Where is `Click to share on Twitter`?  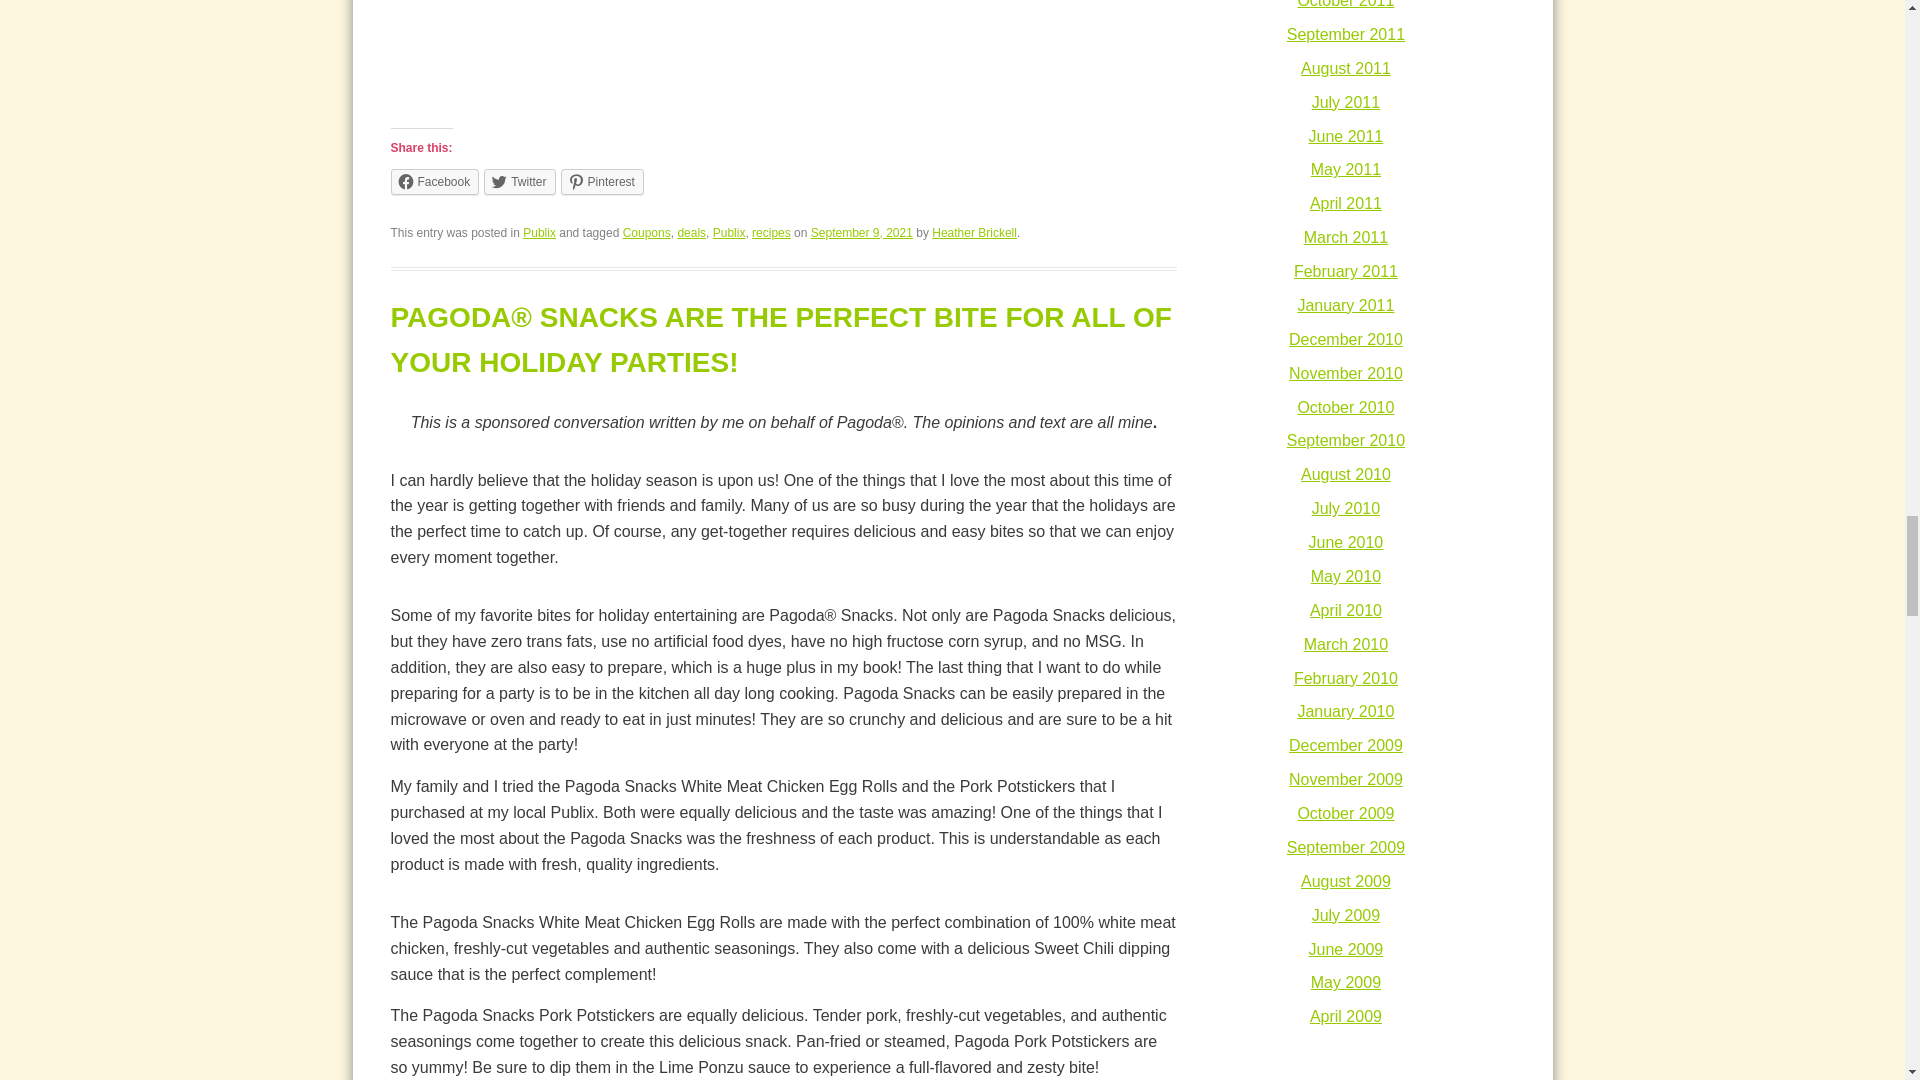
Click to share on Twitter is located at coordinates (518, 182).